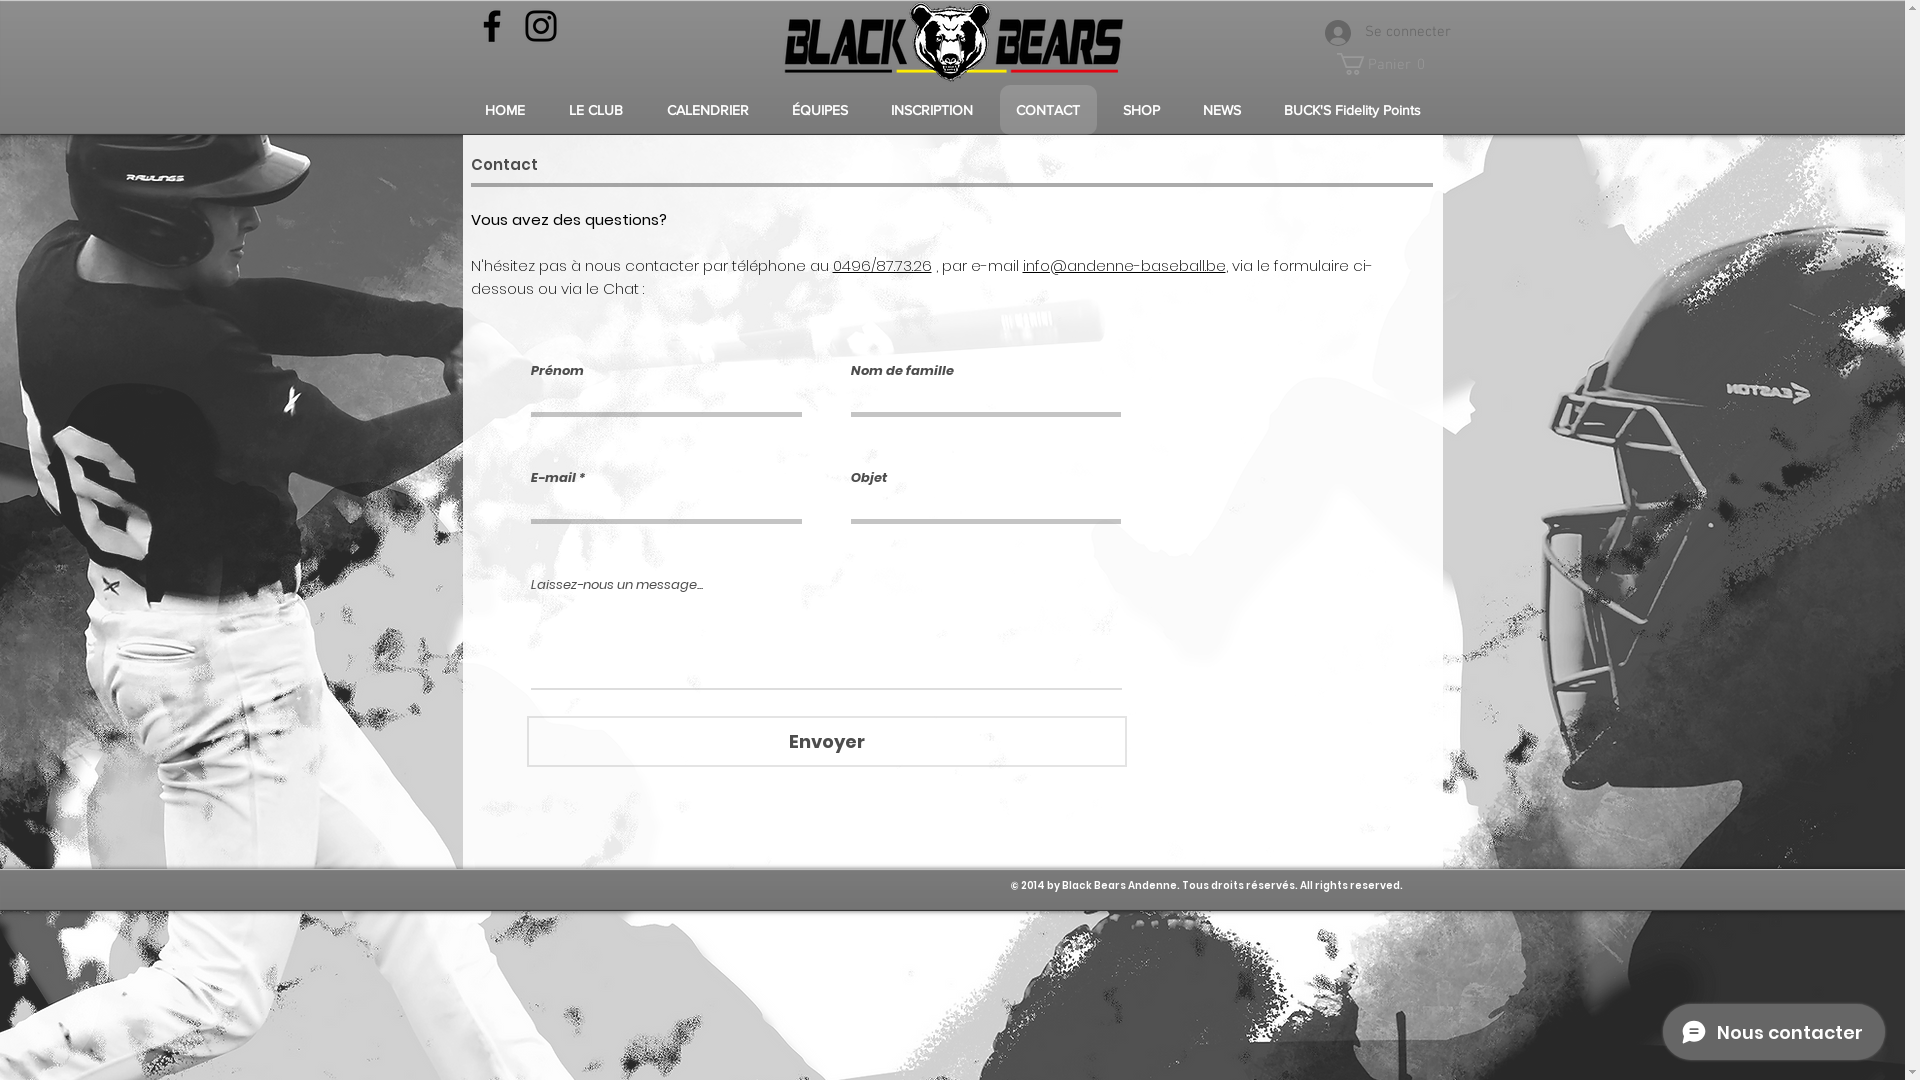  Describe the element at coordinates (1048, 110) in the screenshot. I see `CONTACT` at that location.